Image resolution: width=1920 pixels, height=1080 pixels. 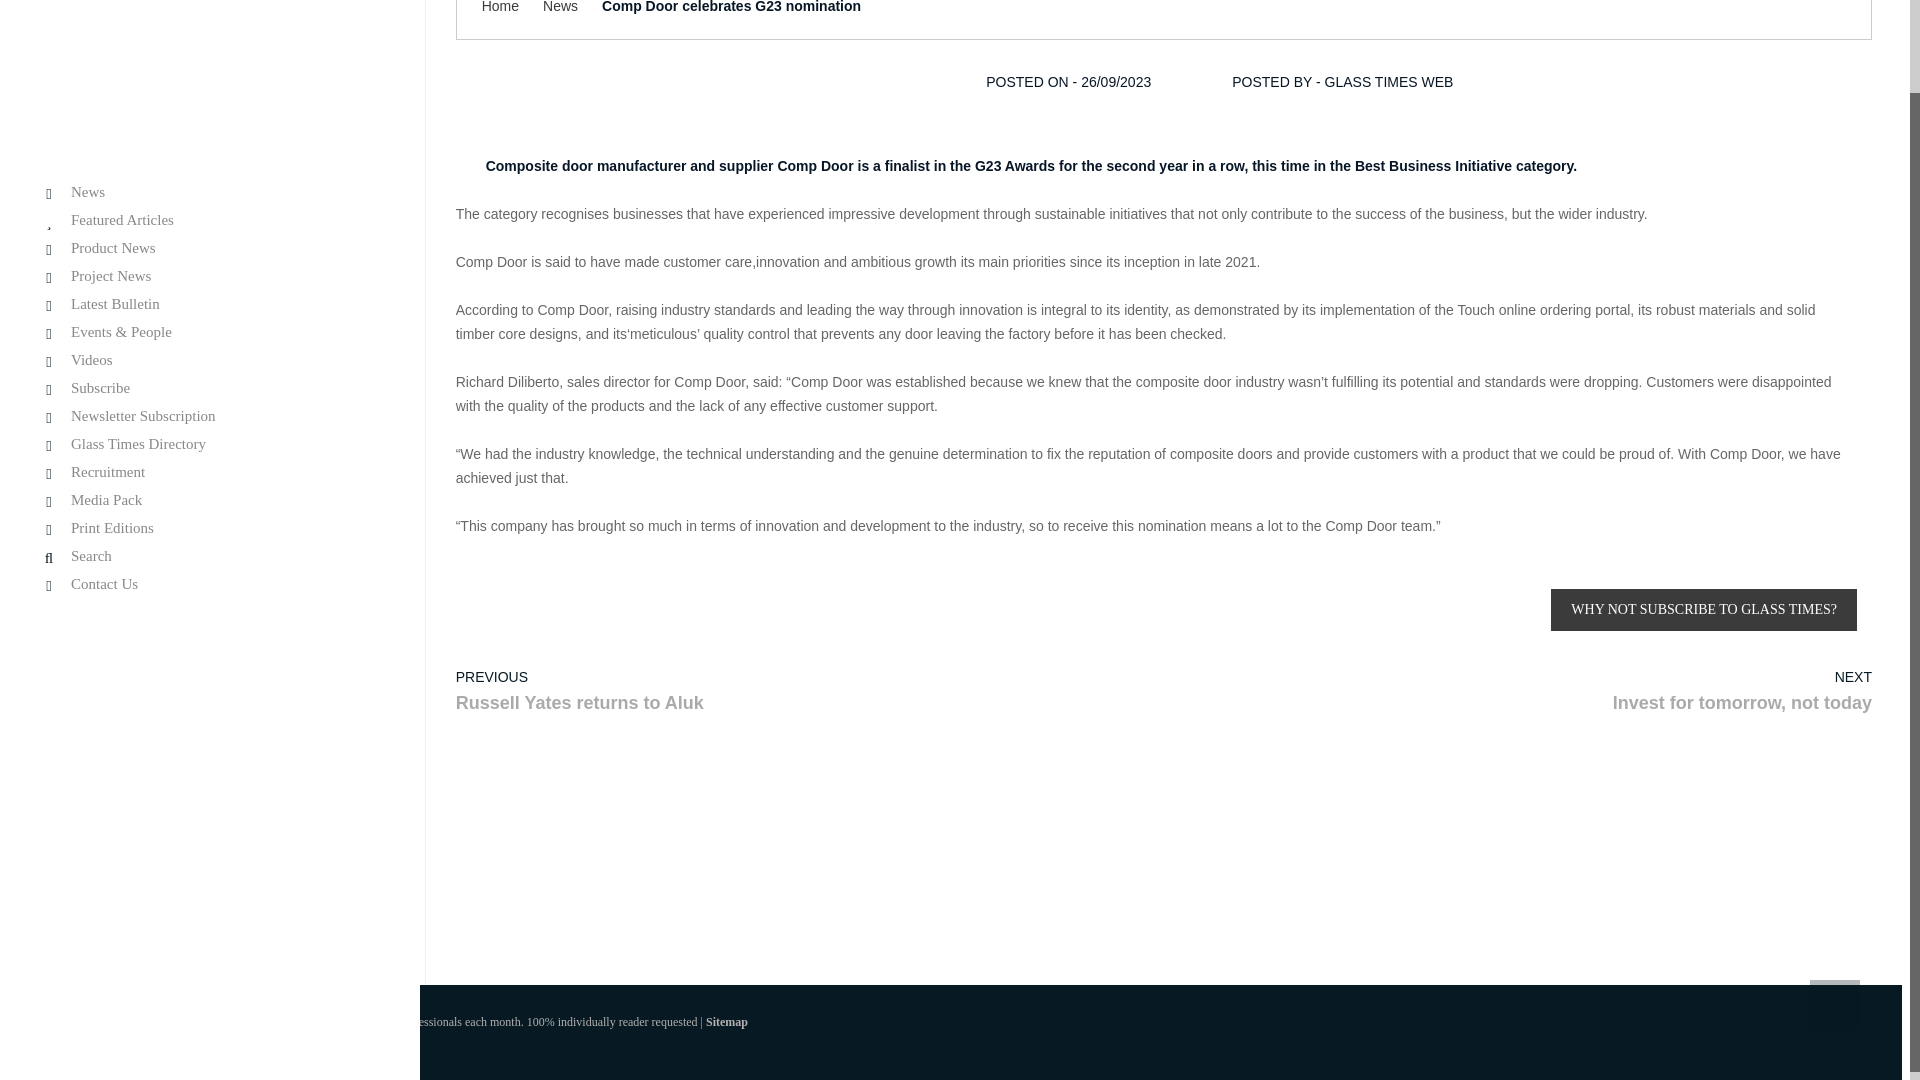 I want to click on Glass Times Directory, so click(x=210, y=340).